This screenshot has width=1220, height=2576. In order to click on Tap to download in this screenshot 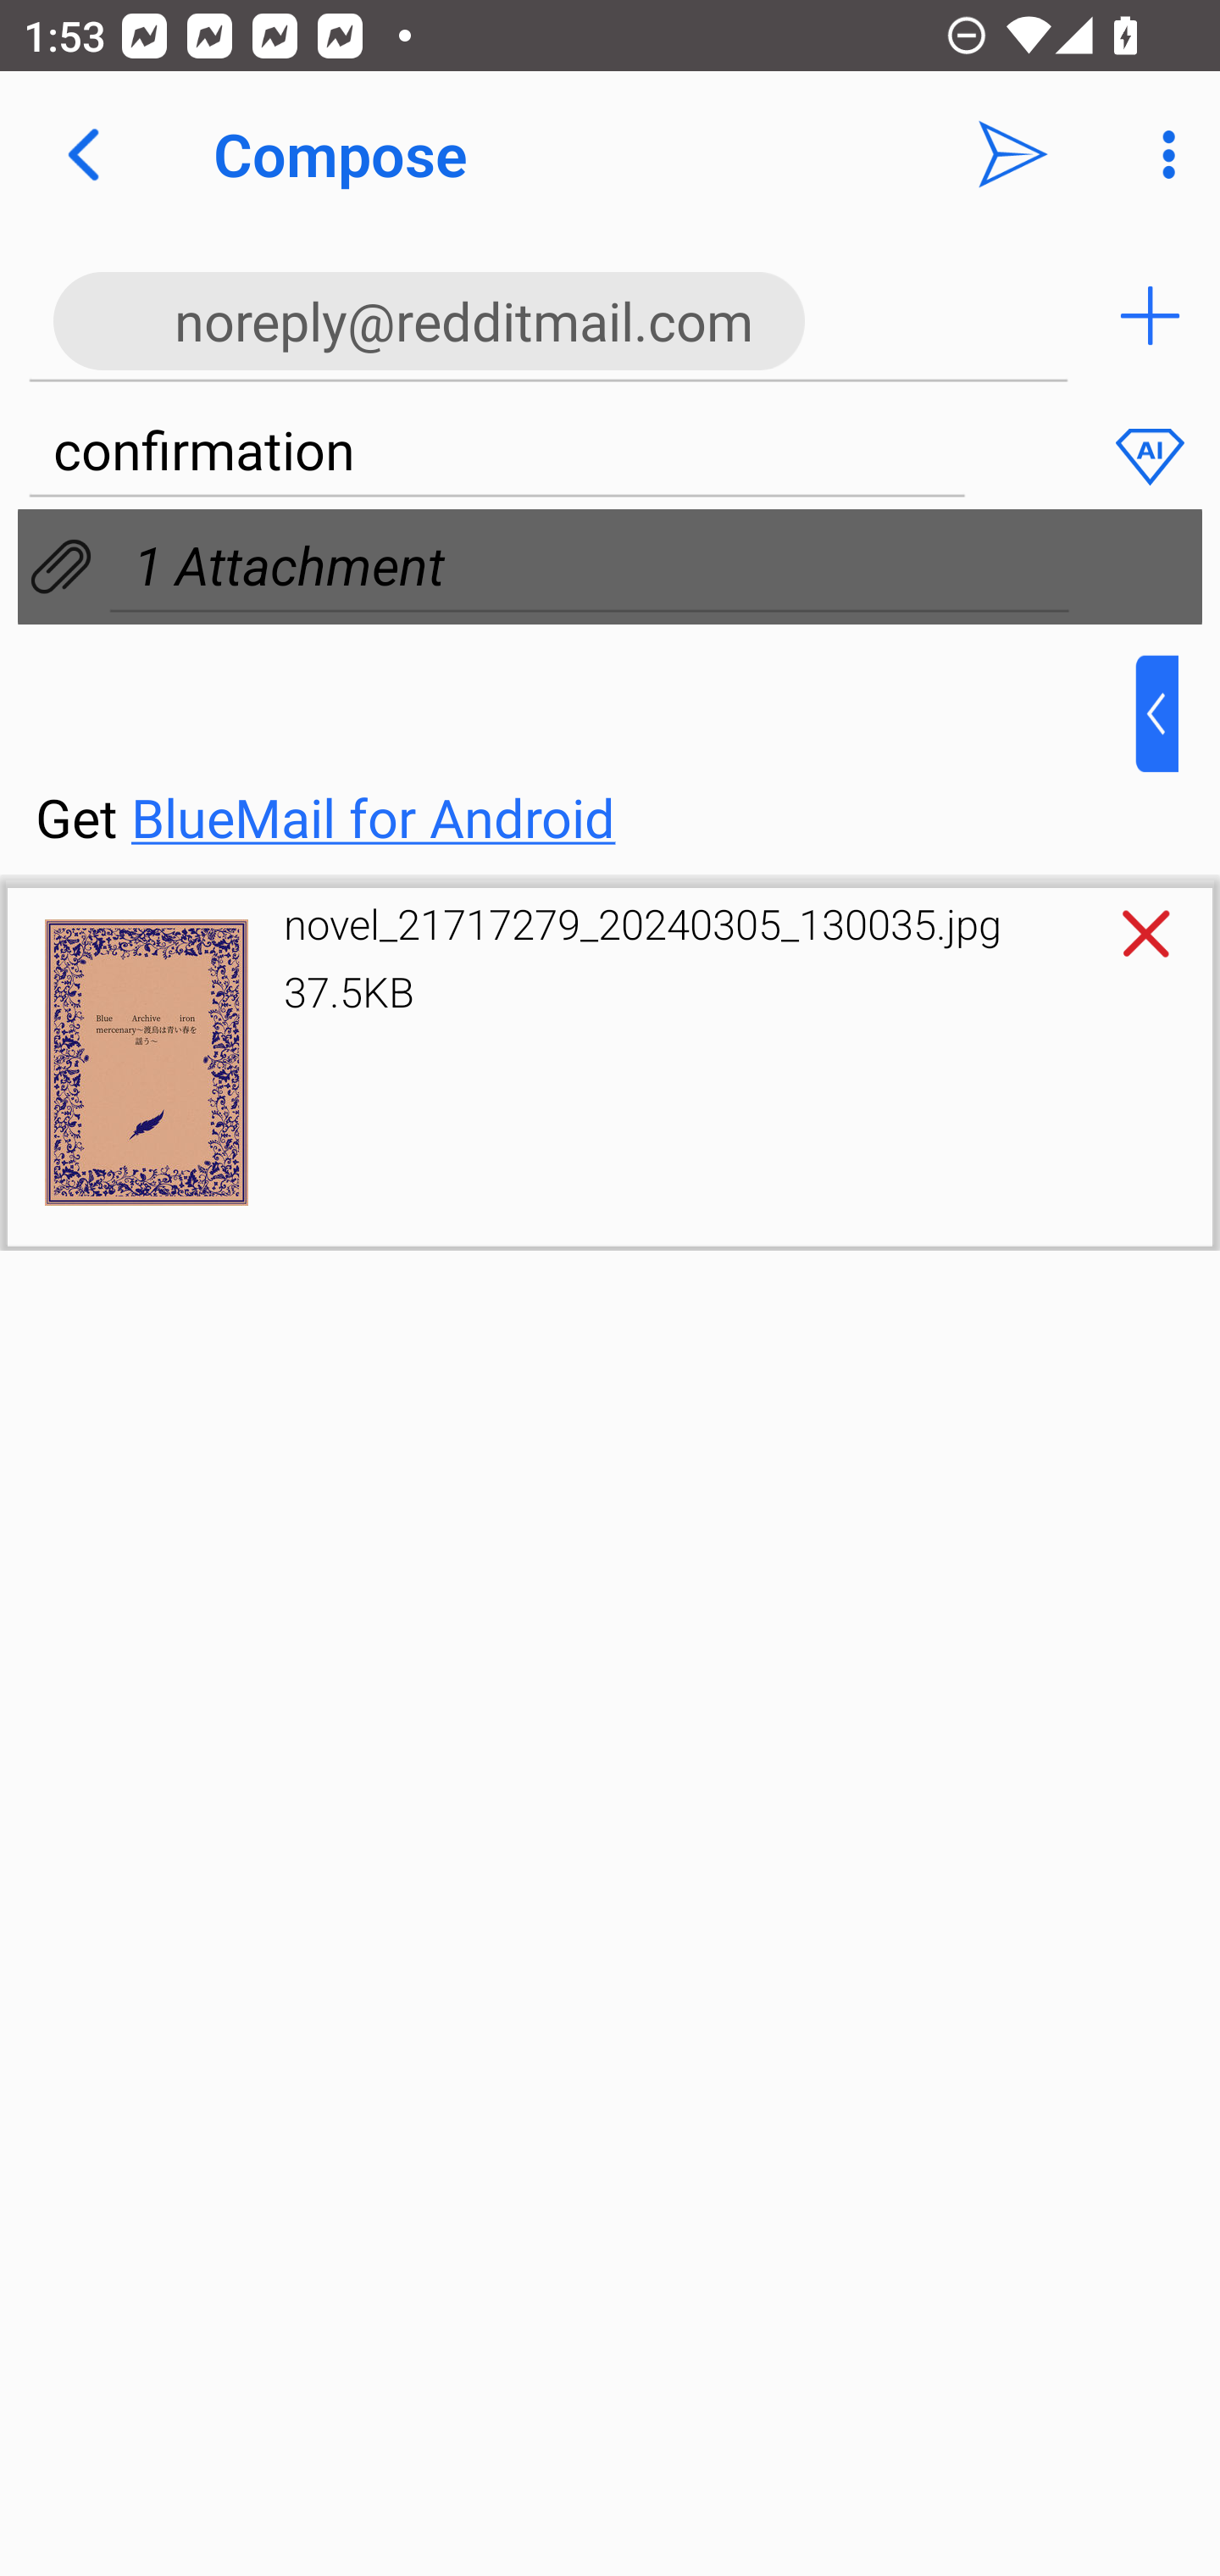, I will do `click(146, 1063)`.